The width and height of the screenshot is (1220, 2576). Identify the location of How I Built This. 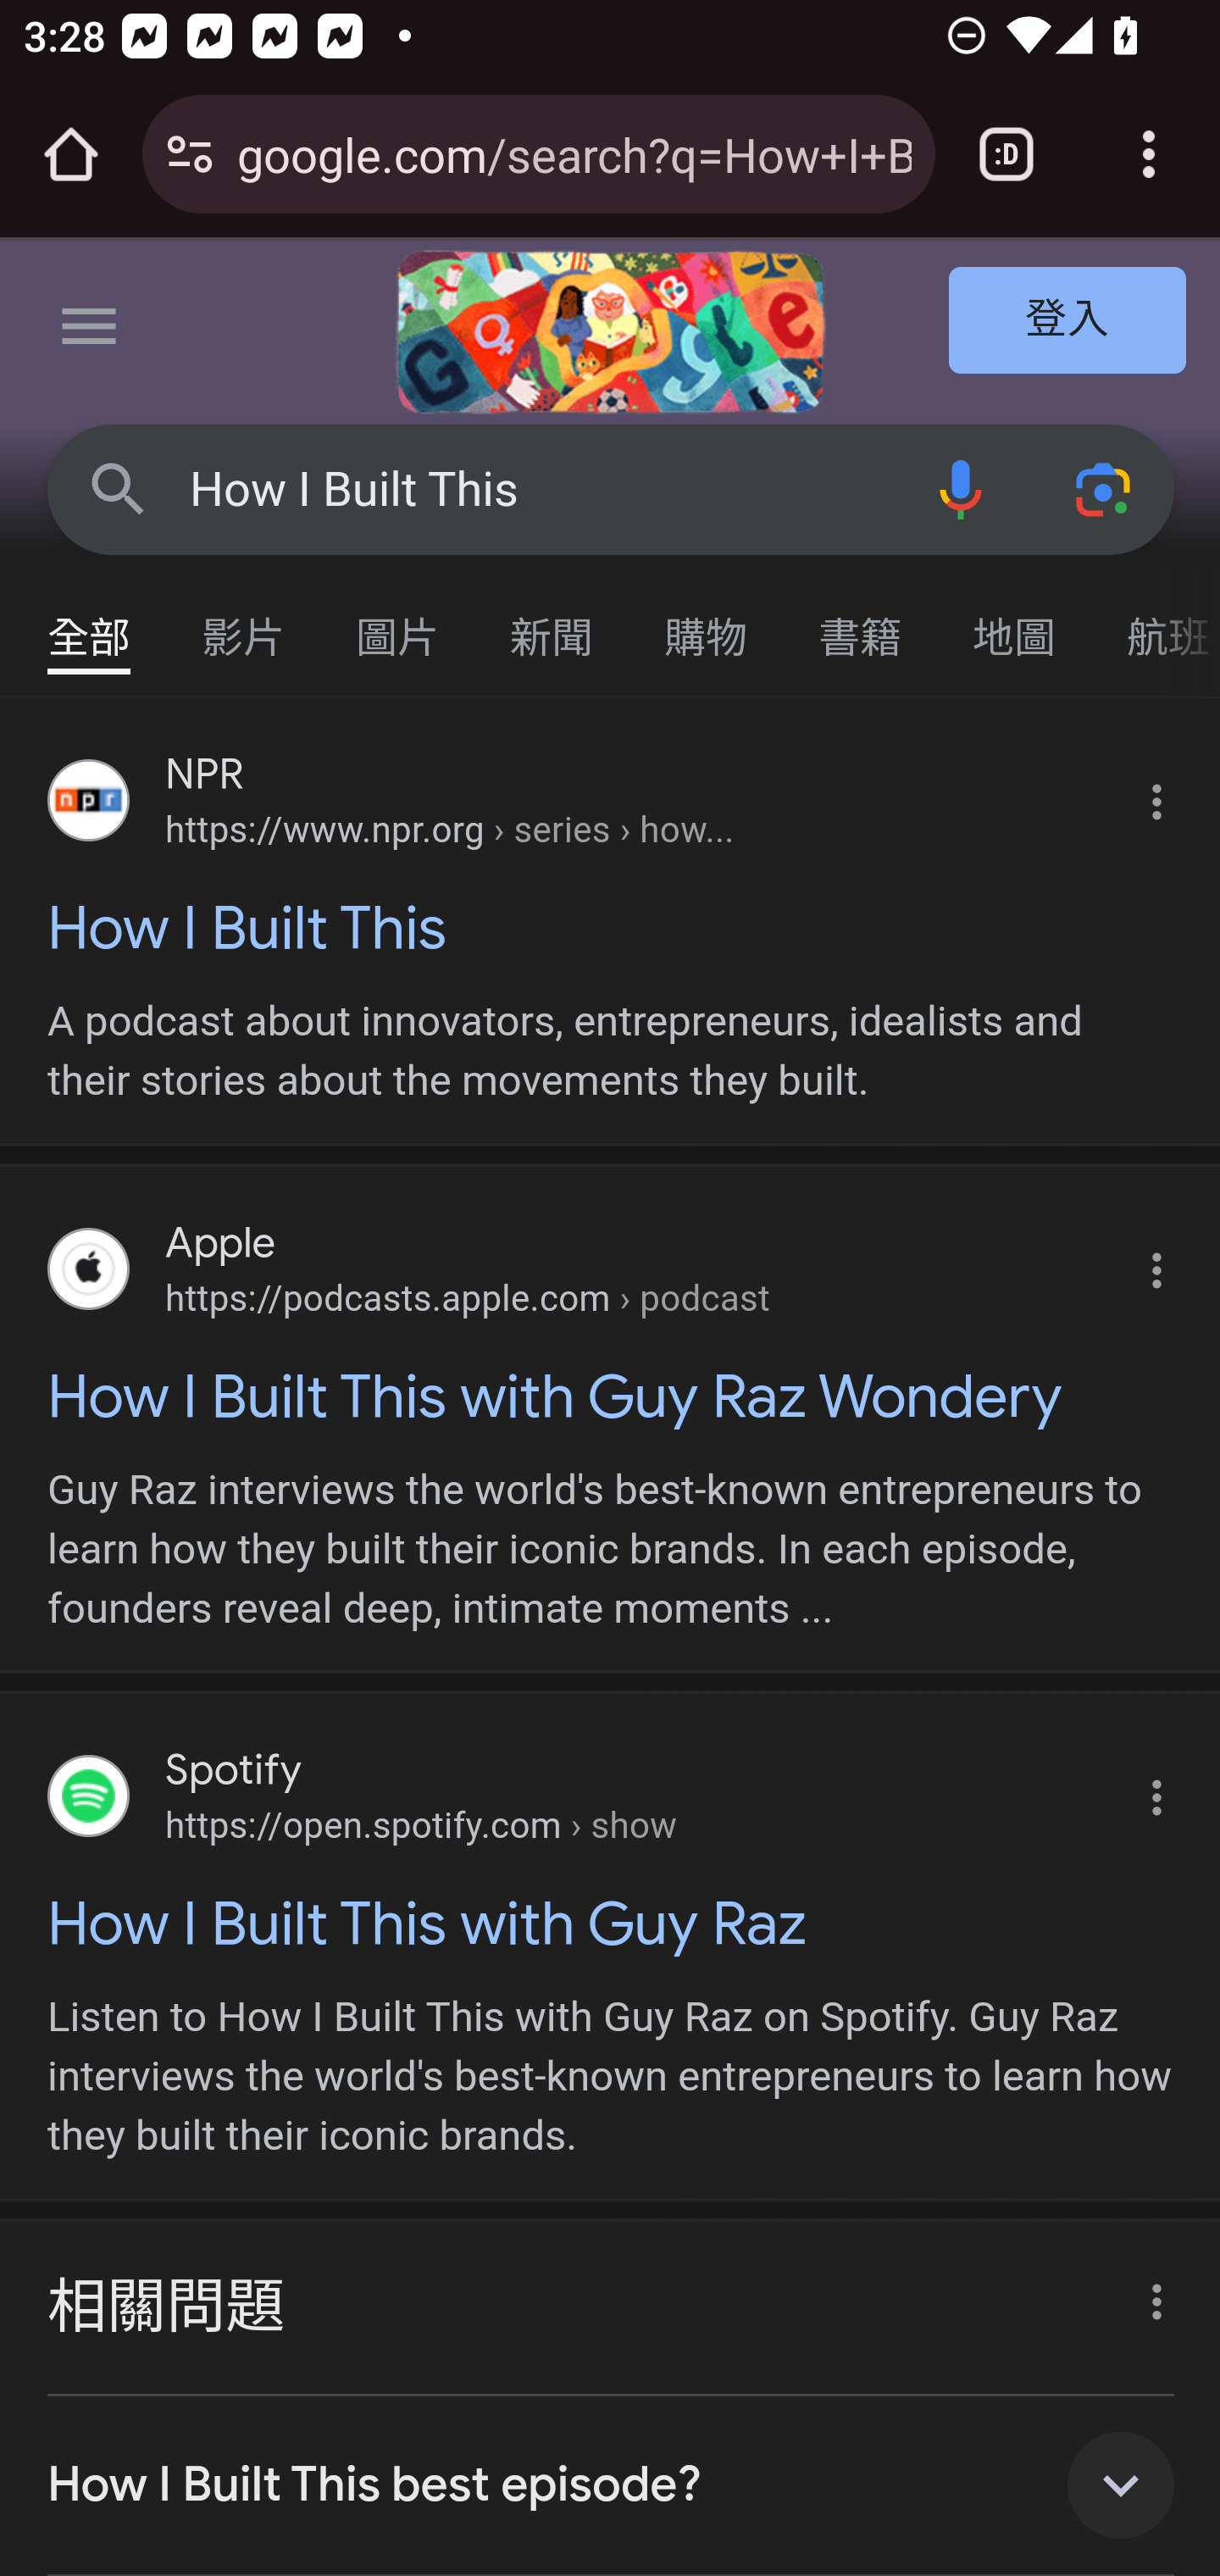
(612, 927).